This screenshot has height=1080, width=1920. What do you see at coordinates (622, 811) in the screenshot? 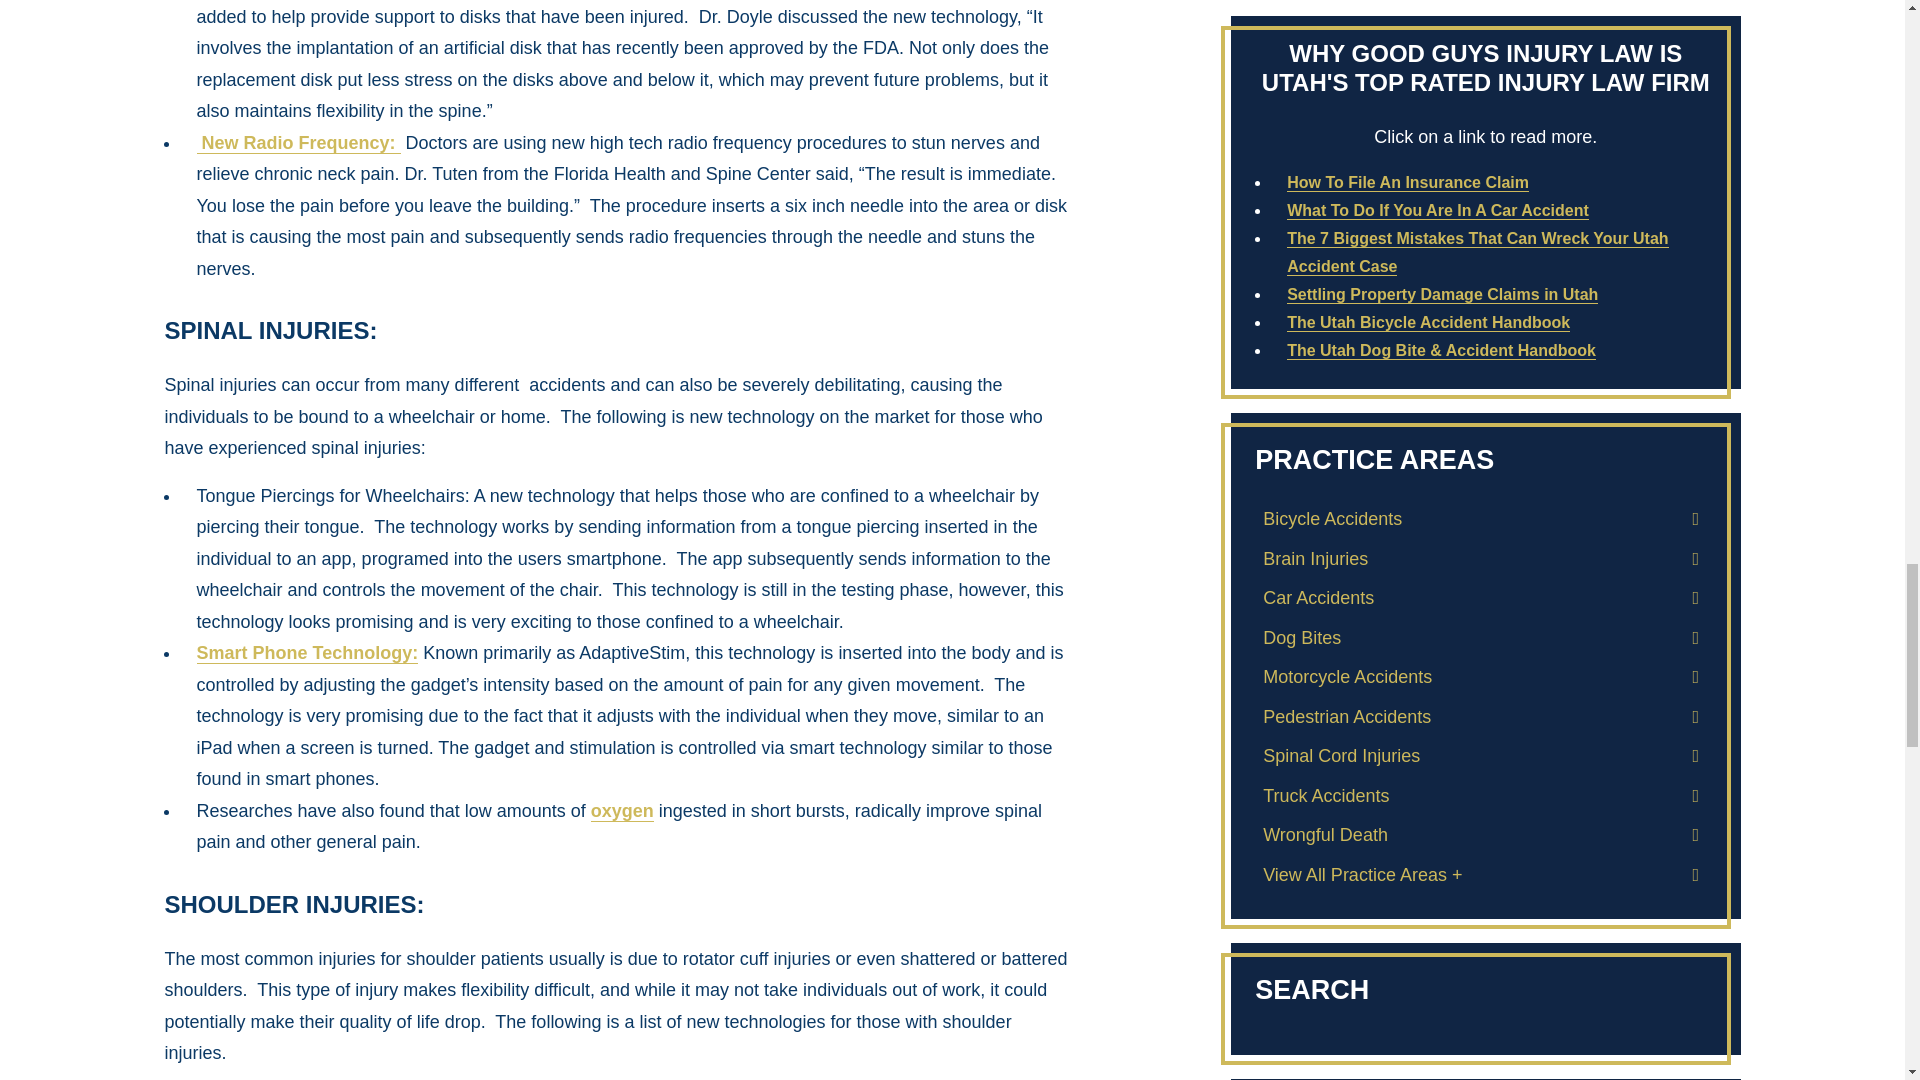
I see `Oxygen` at bounding box center [622, 811].